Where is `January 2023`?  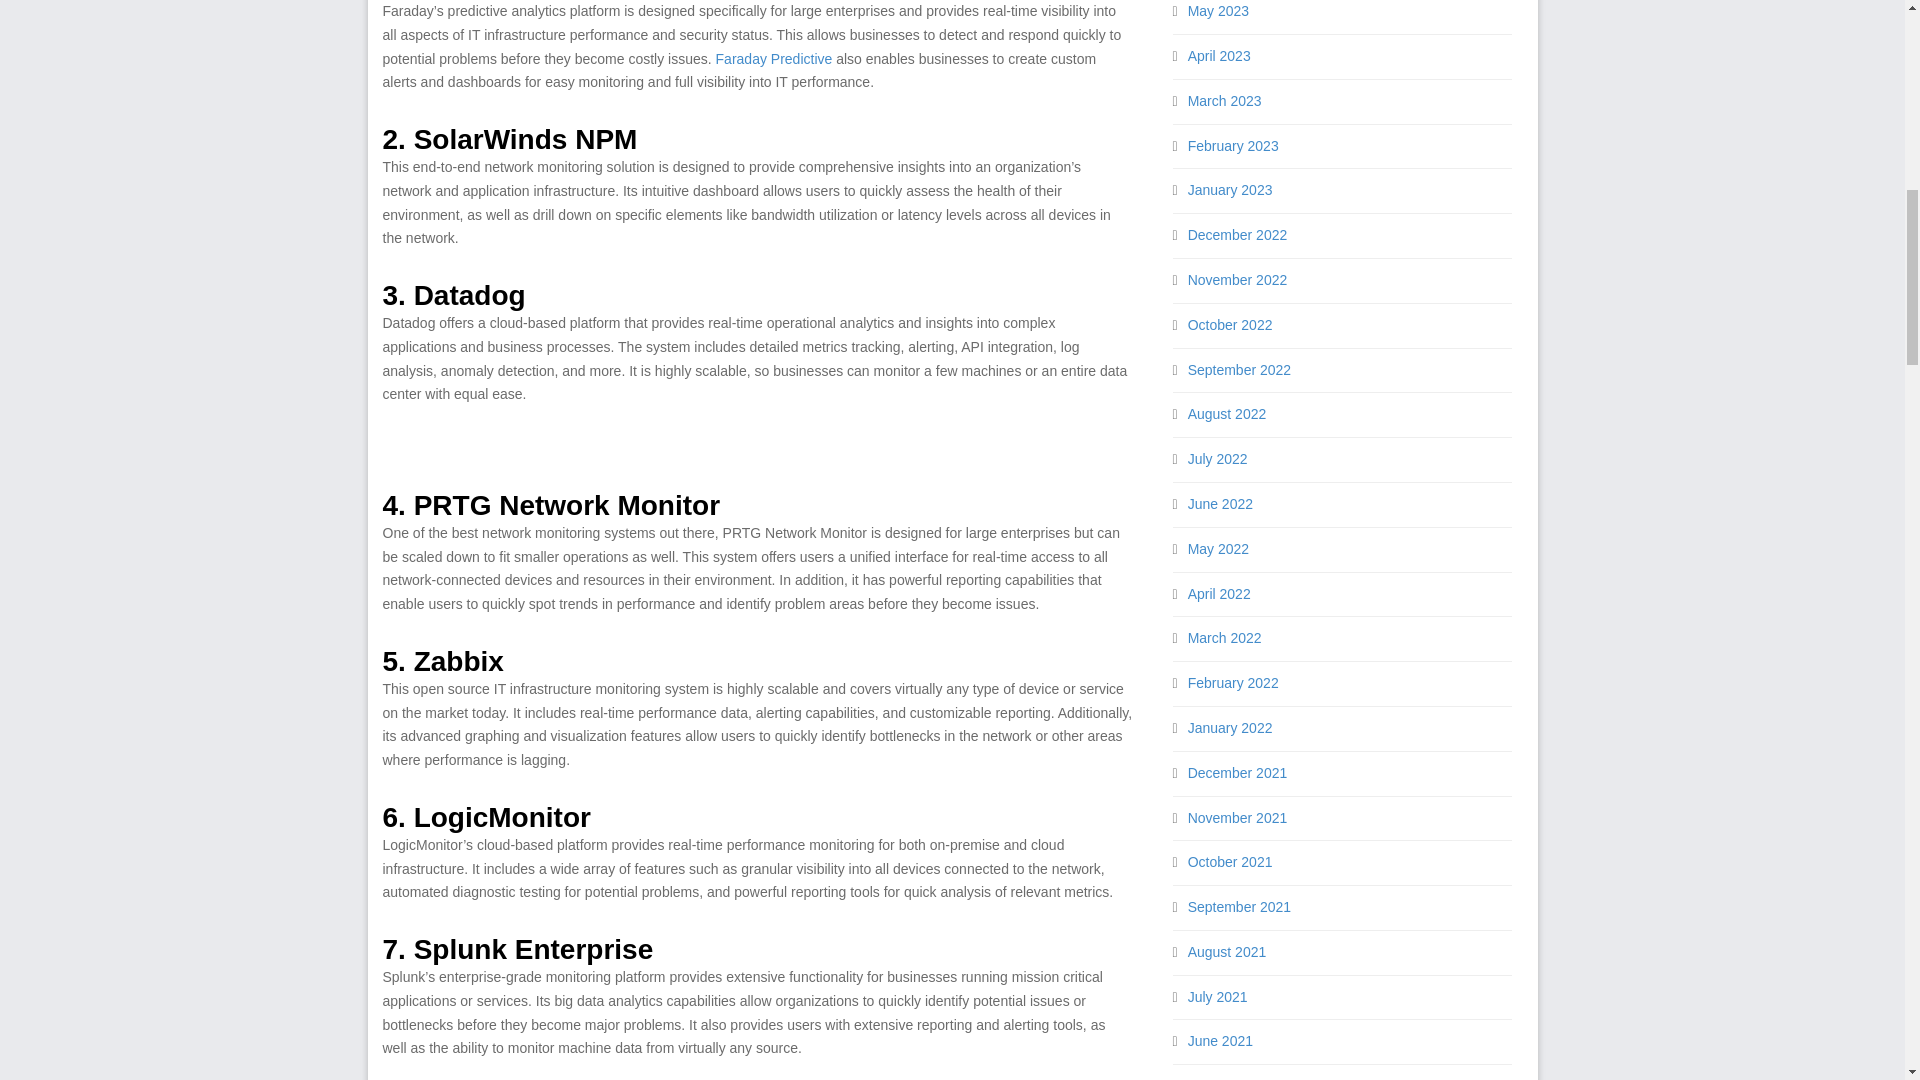 January 2023 is located at coordinates (1230, 190).